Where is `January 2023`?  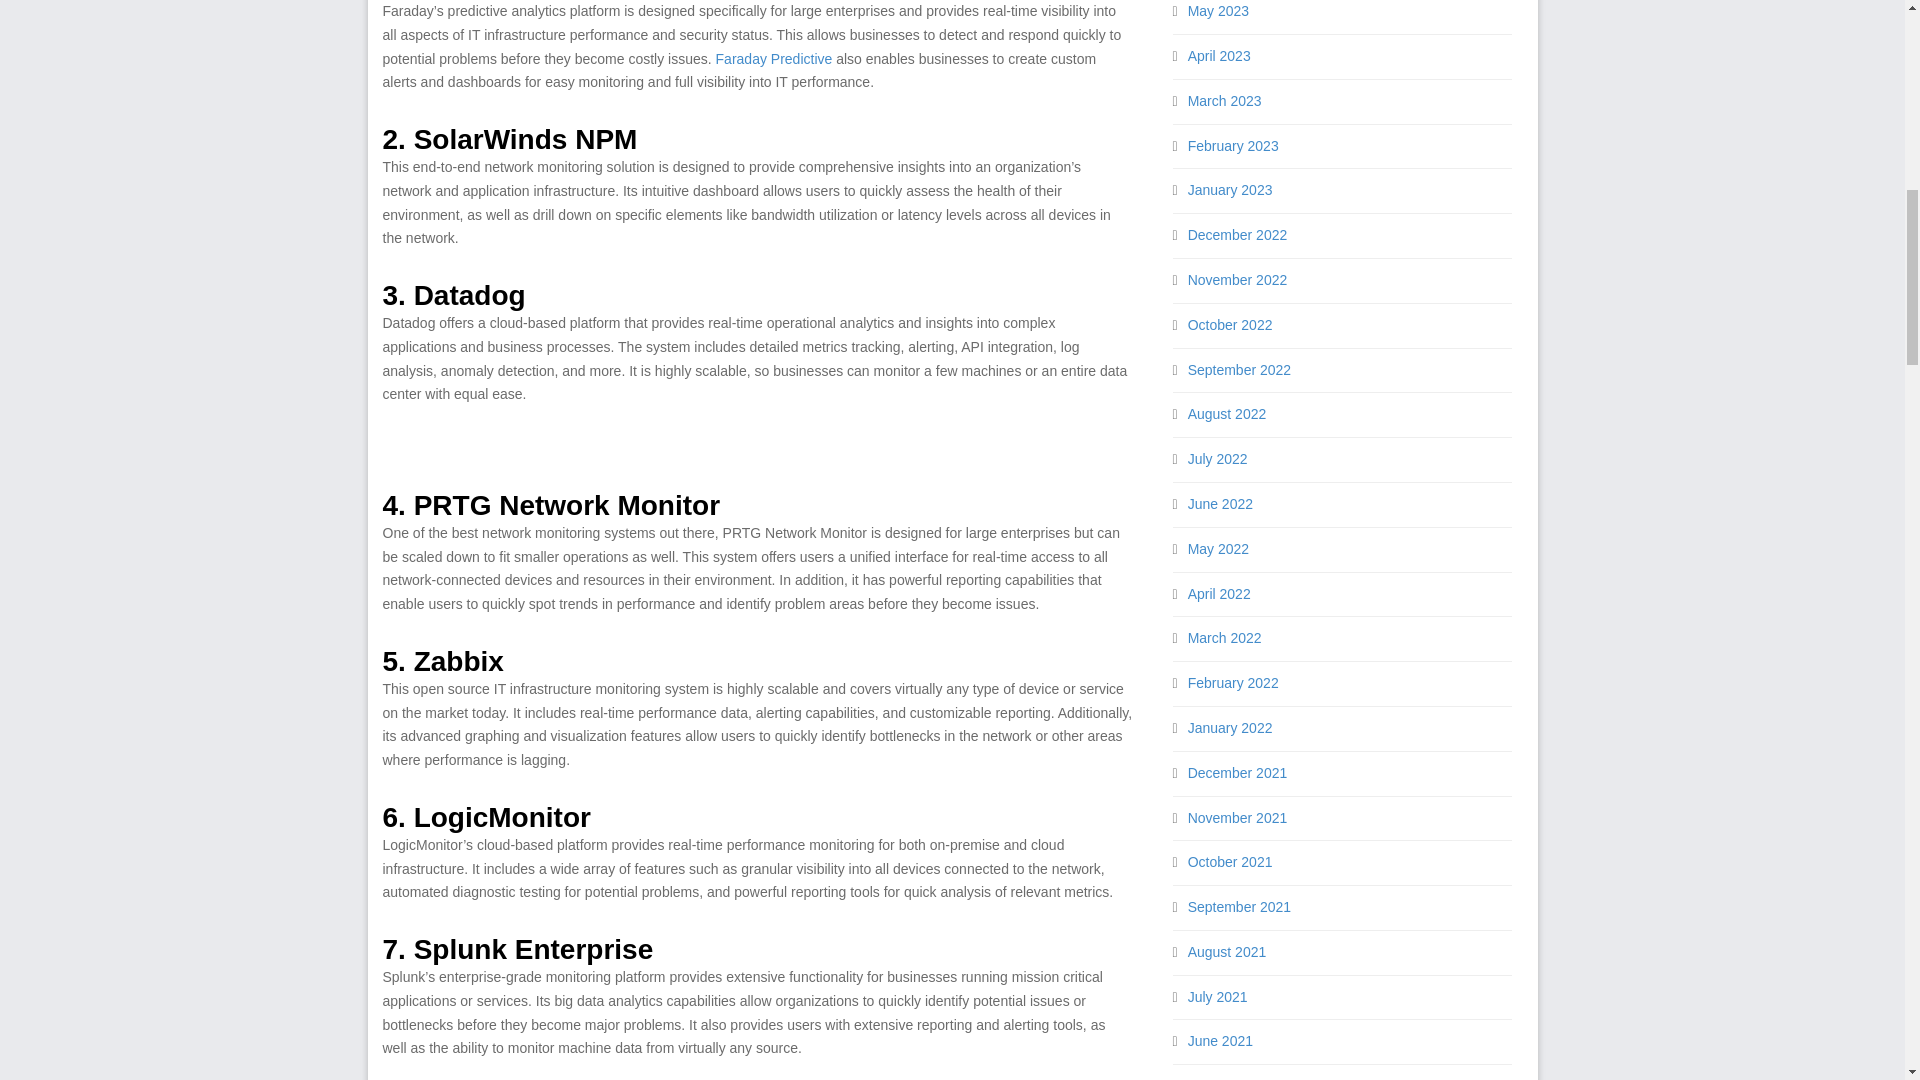 January 2023 is located at coordinates (1230, 190).